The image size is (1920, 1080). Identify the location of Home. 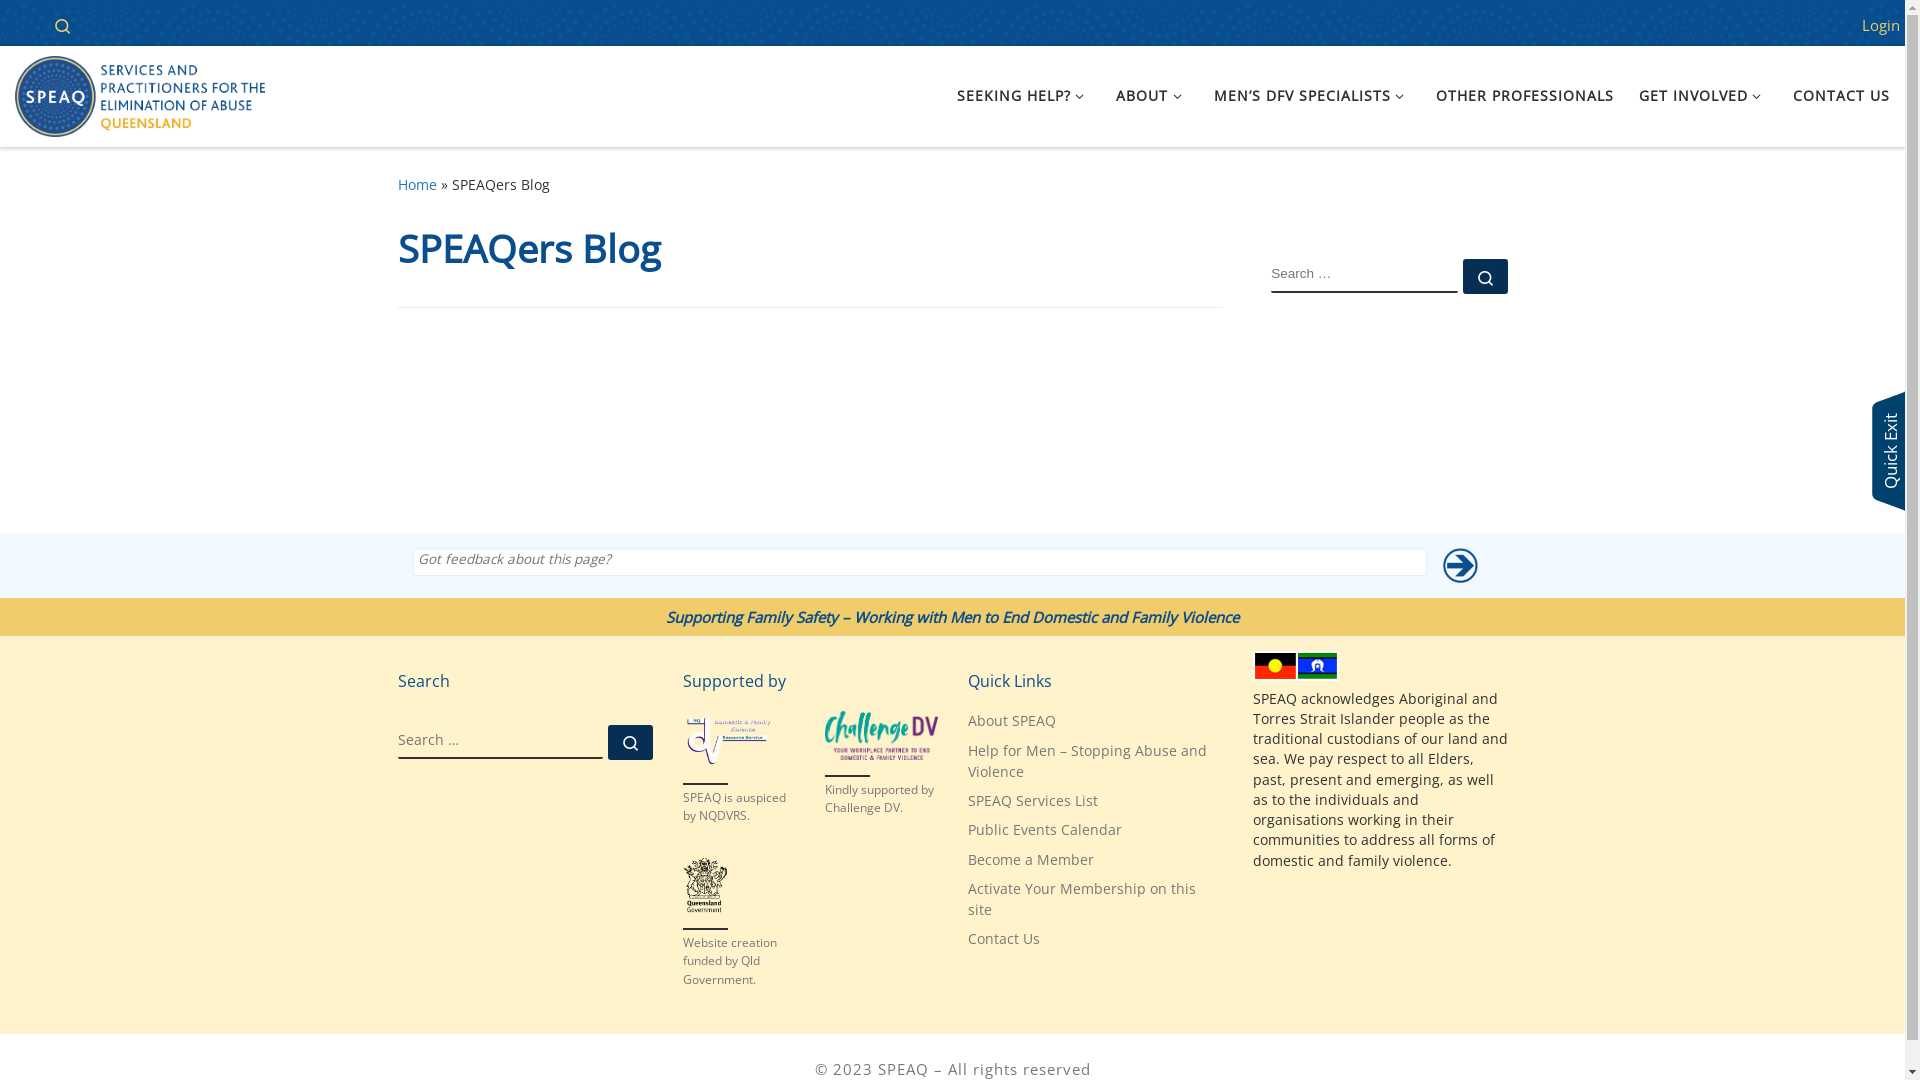
(418, 185).